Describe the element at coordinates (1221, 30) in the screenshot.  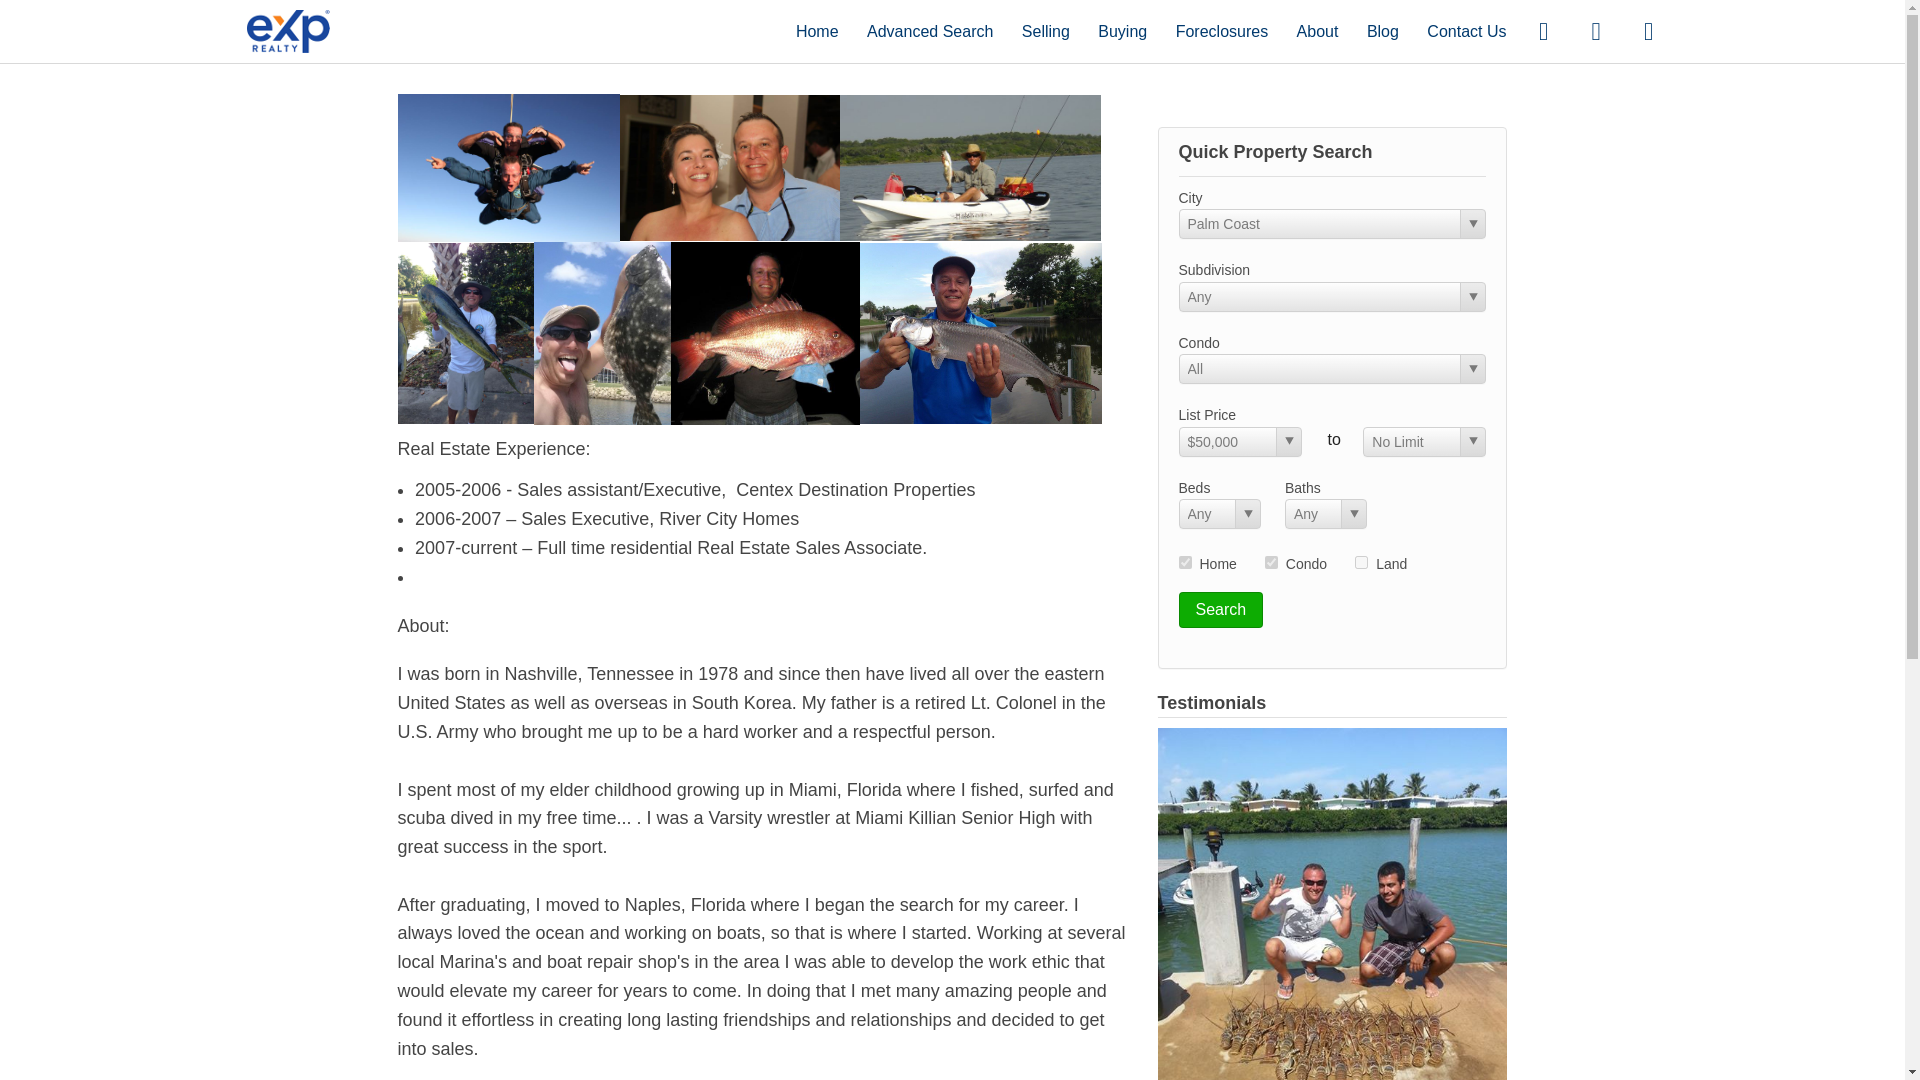
I see `Foreclosures` at that location.